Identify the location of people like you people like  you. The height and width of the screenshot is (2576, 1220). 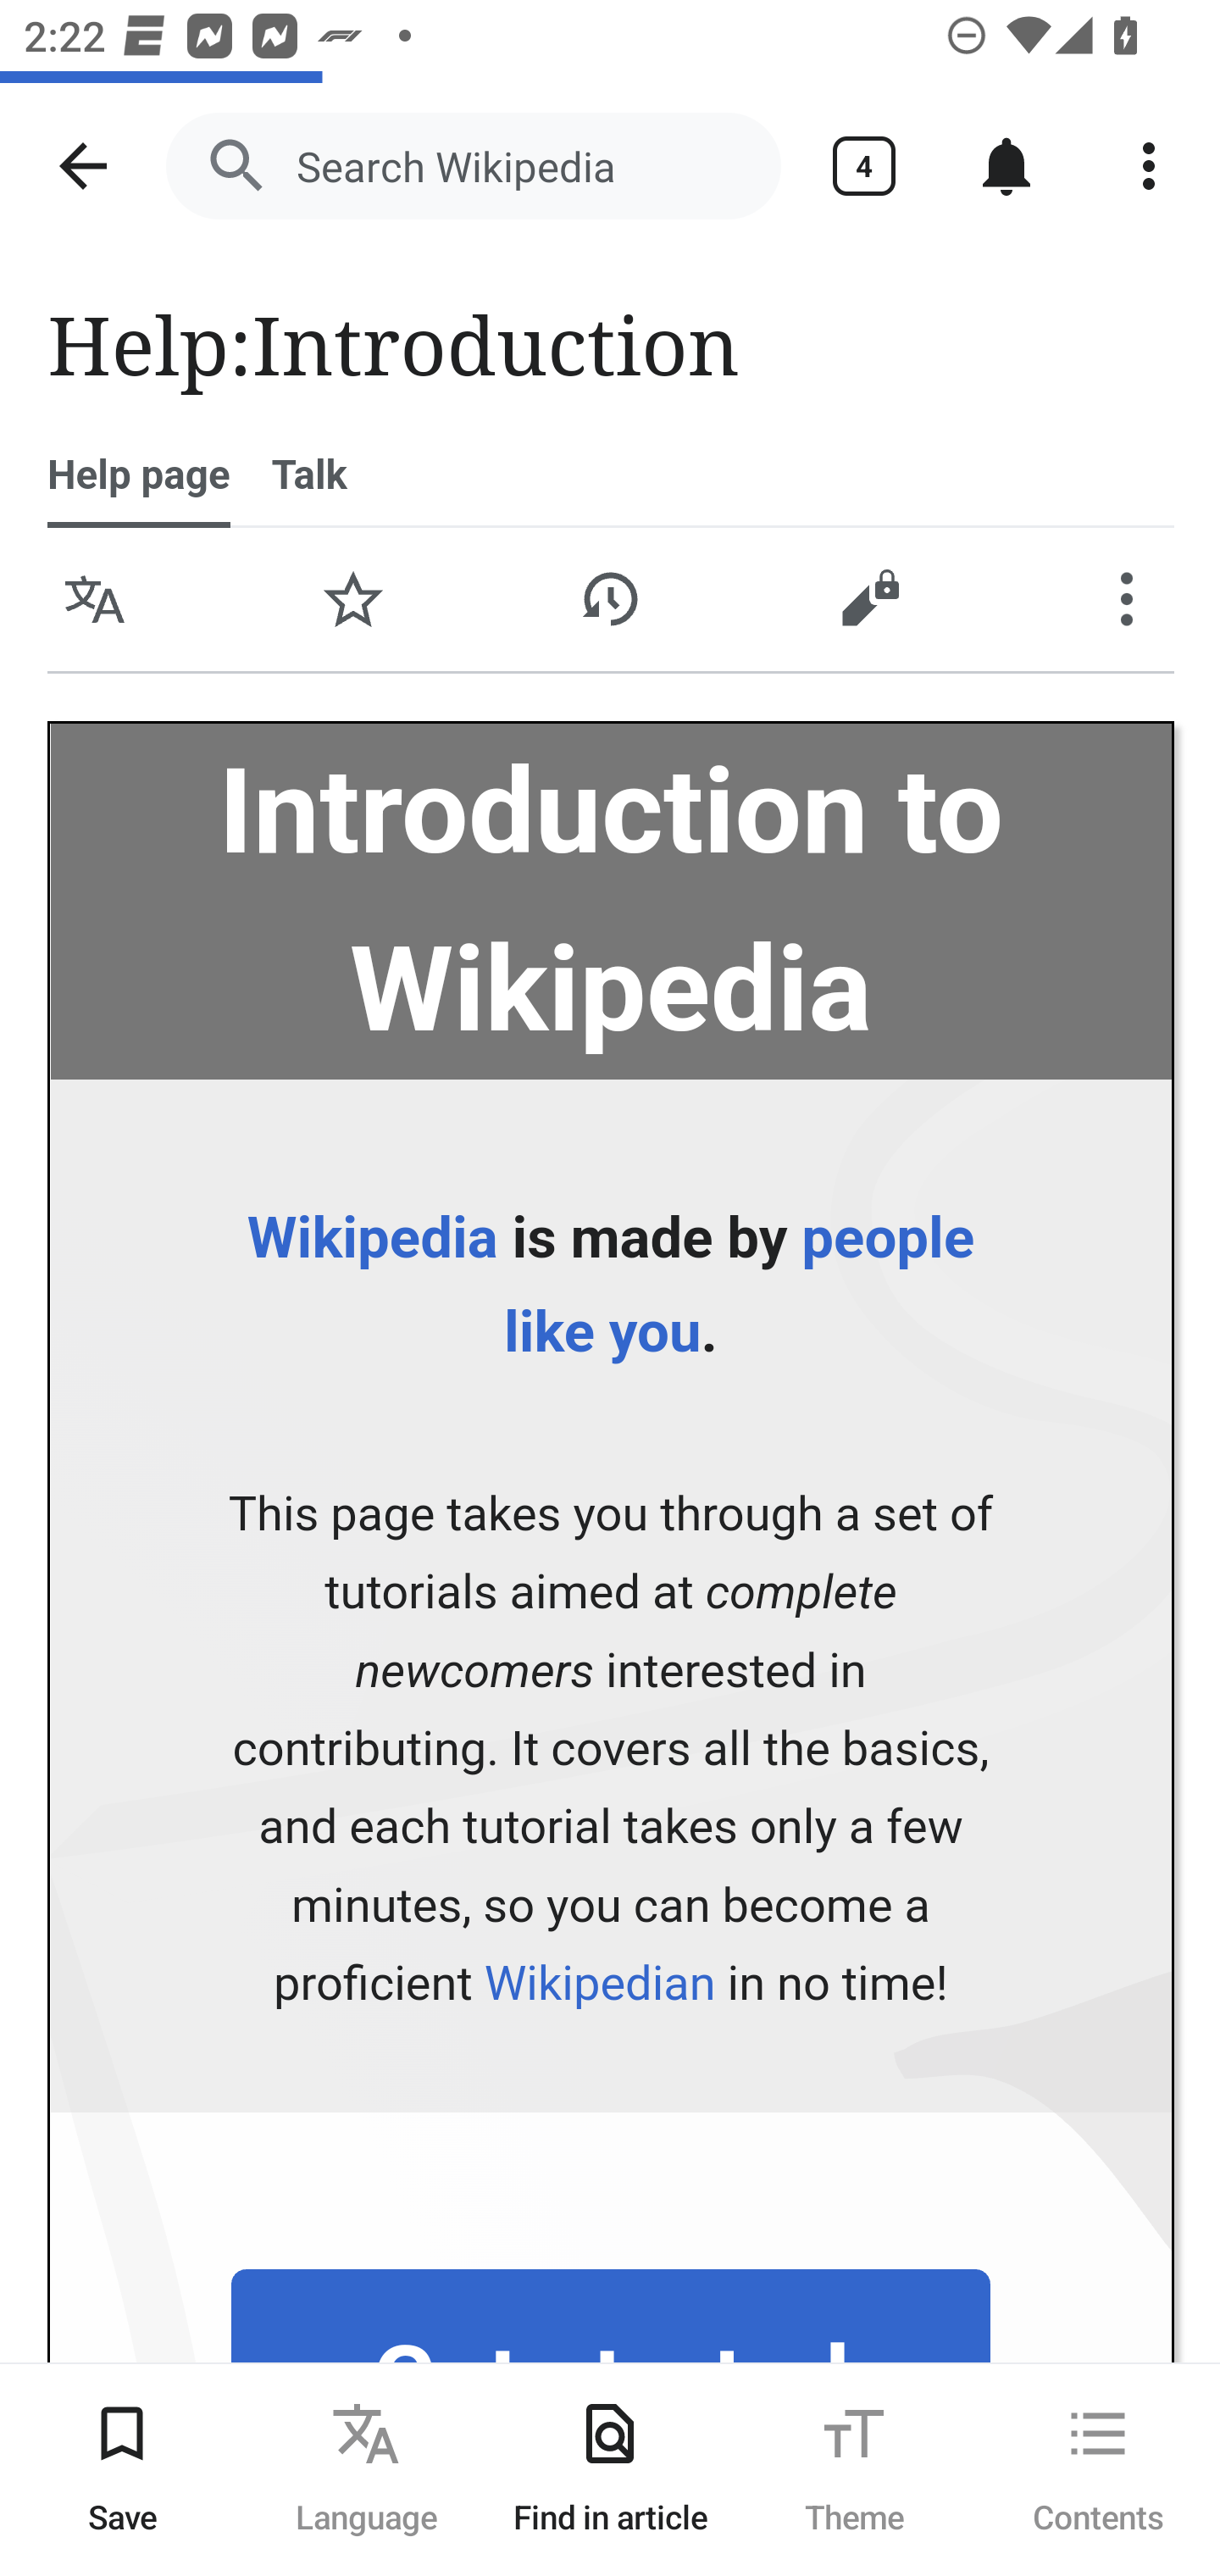
(737, 1285).